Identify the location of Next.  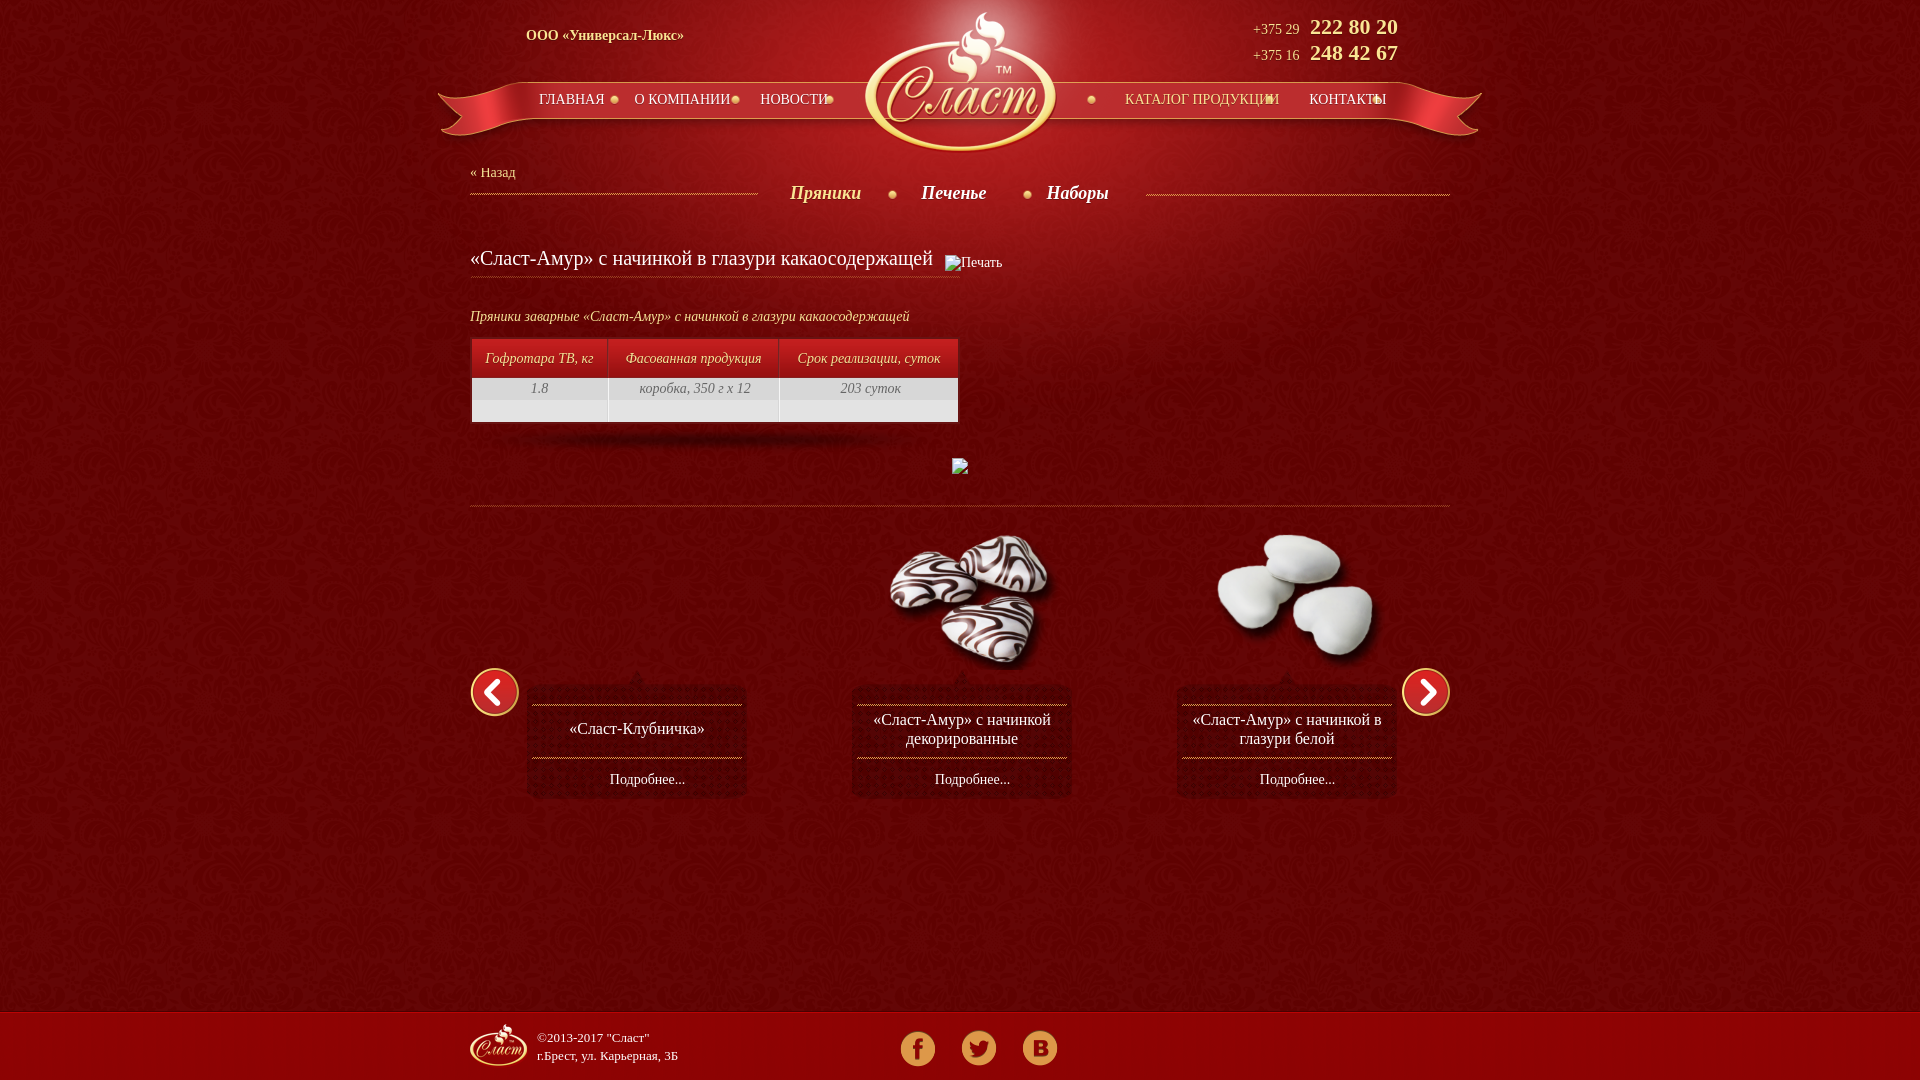
(1434, 692).